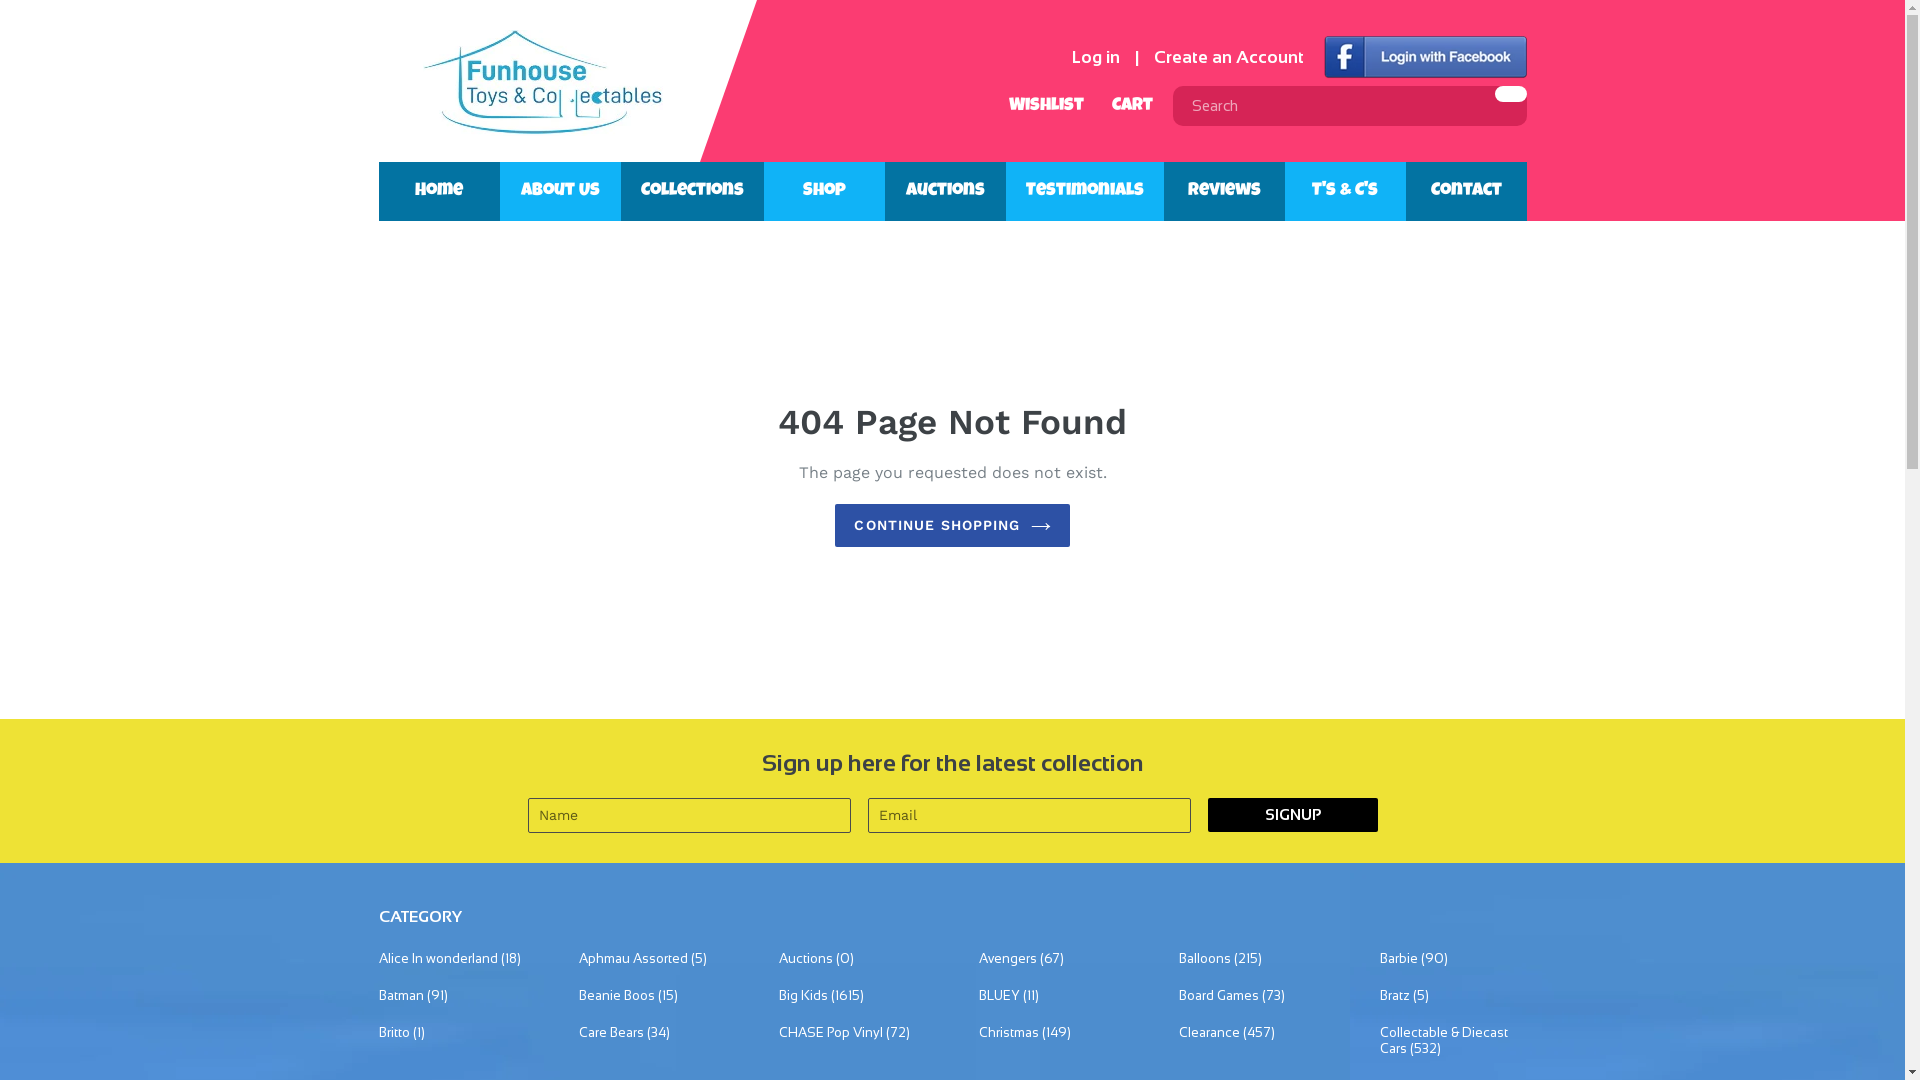 The width and height of the screenshot is (1920, 1080). I want to click on Clearance (457), so click(1252, 1032).